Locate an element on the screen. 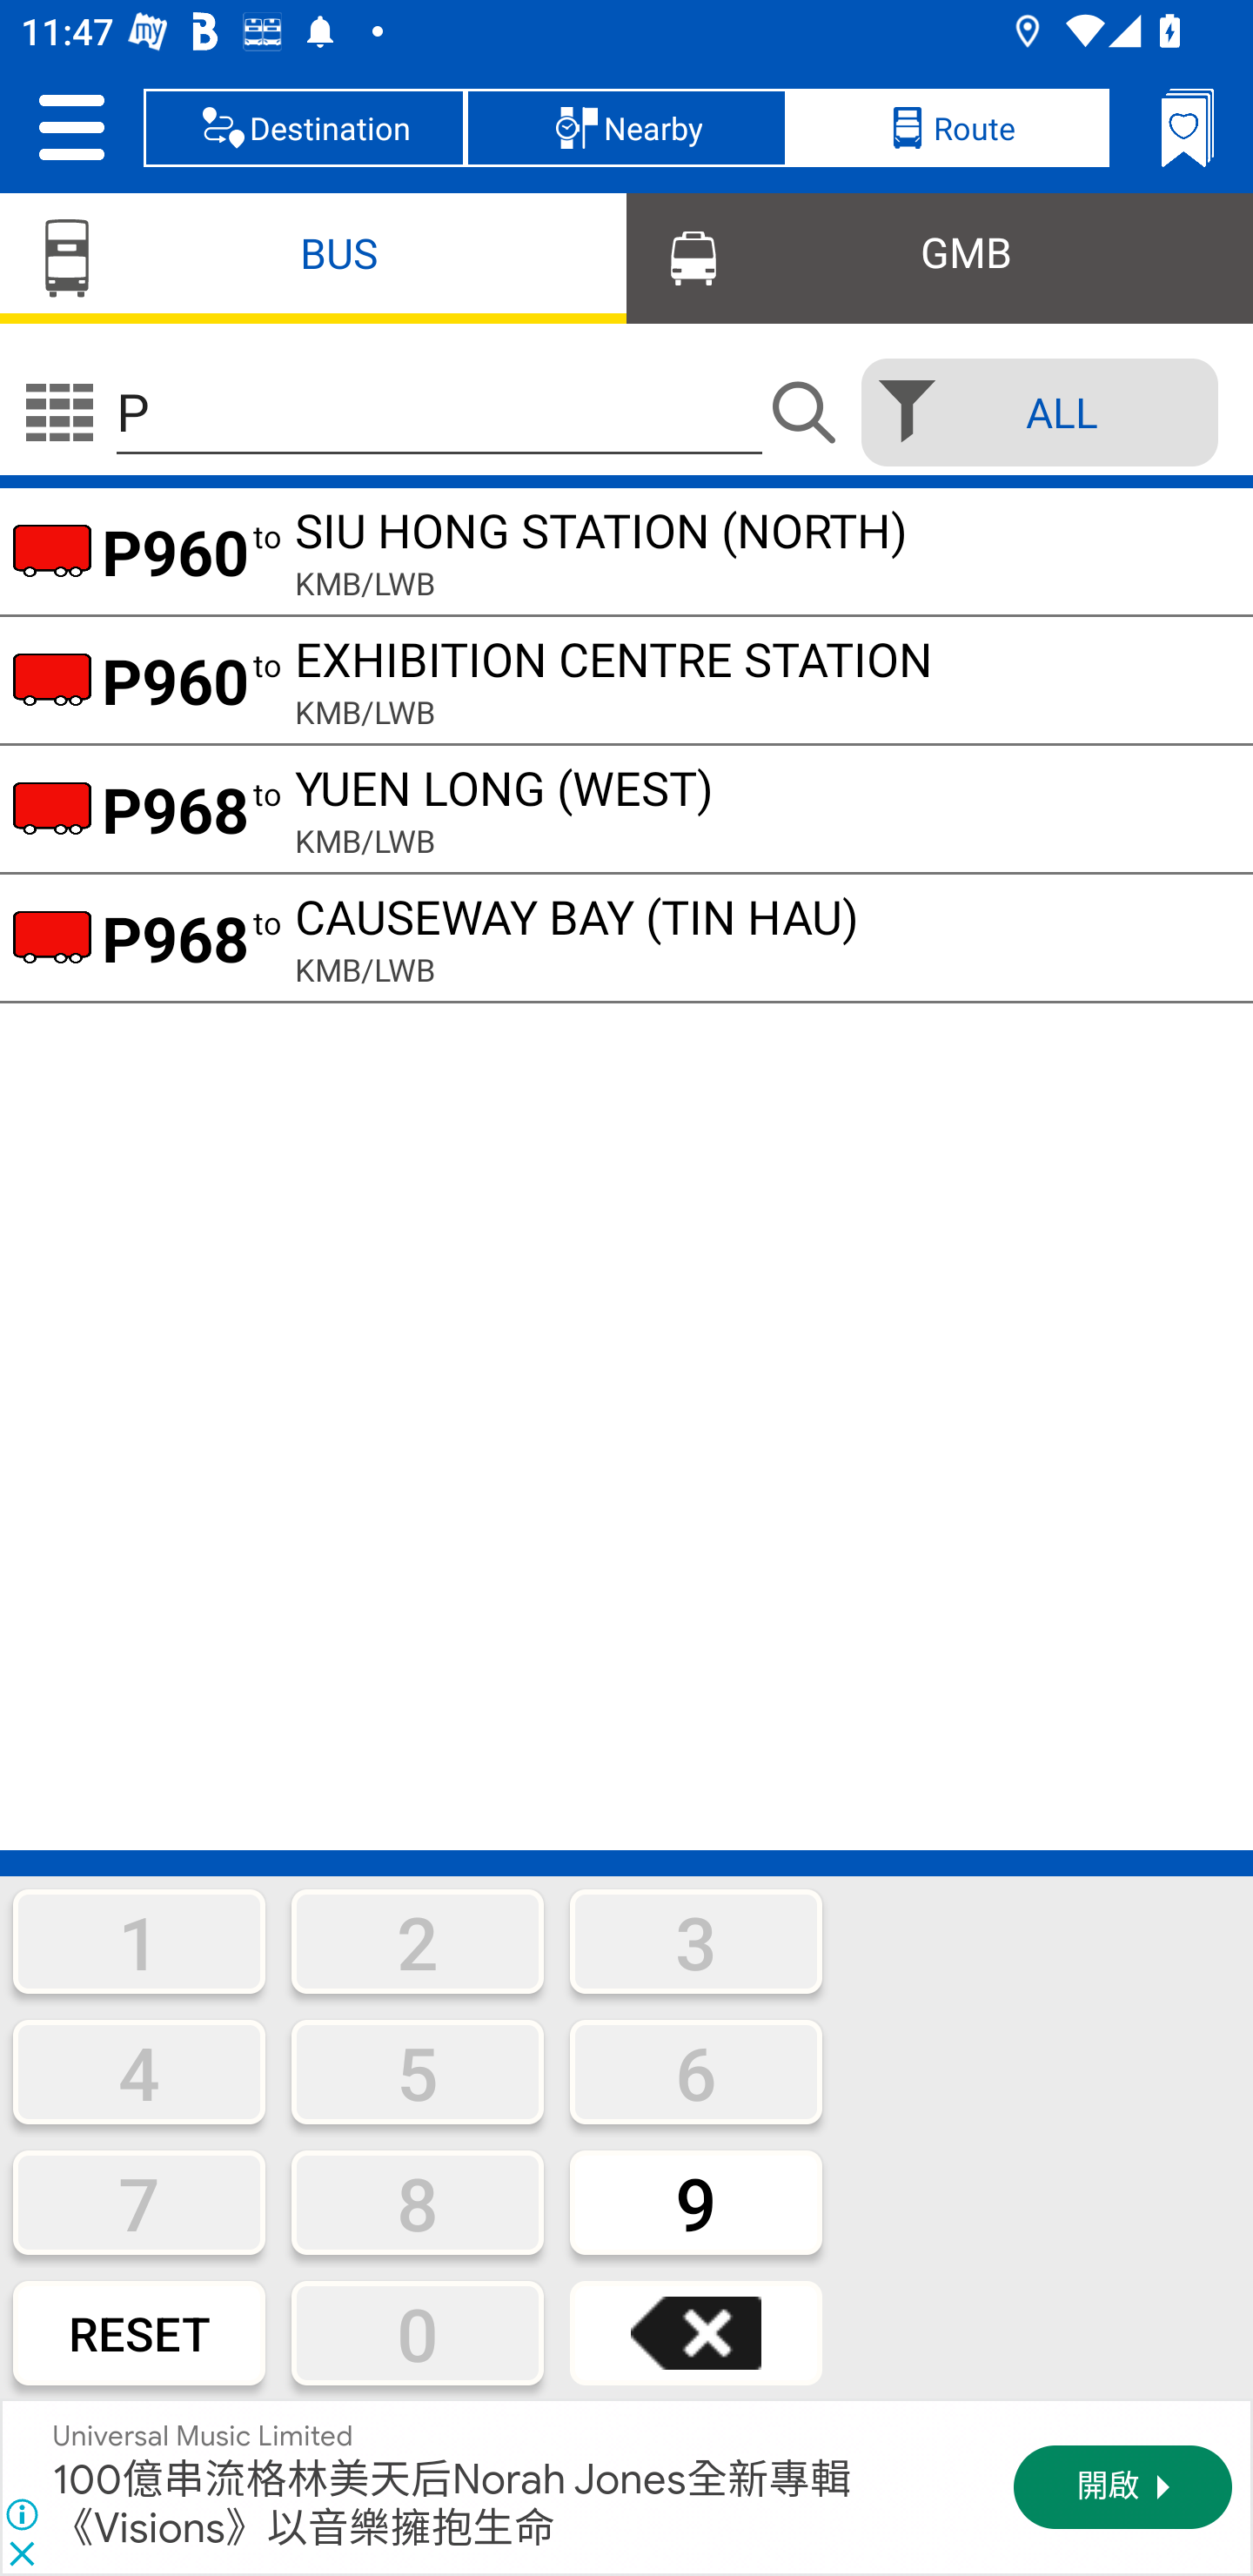 This screenshot has height=2576, width=1253. RESET is located at coordinates (139, 2332).